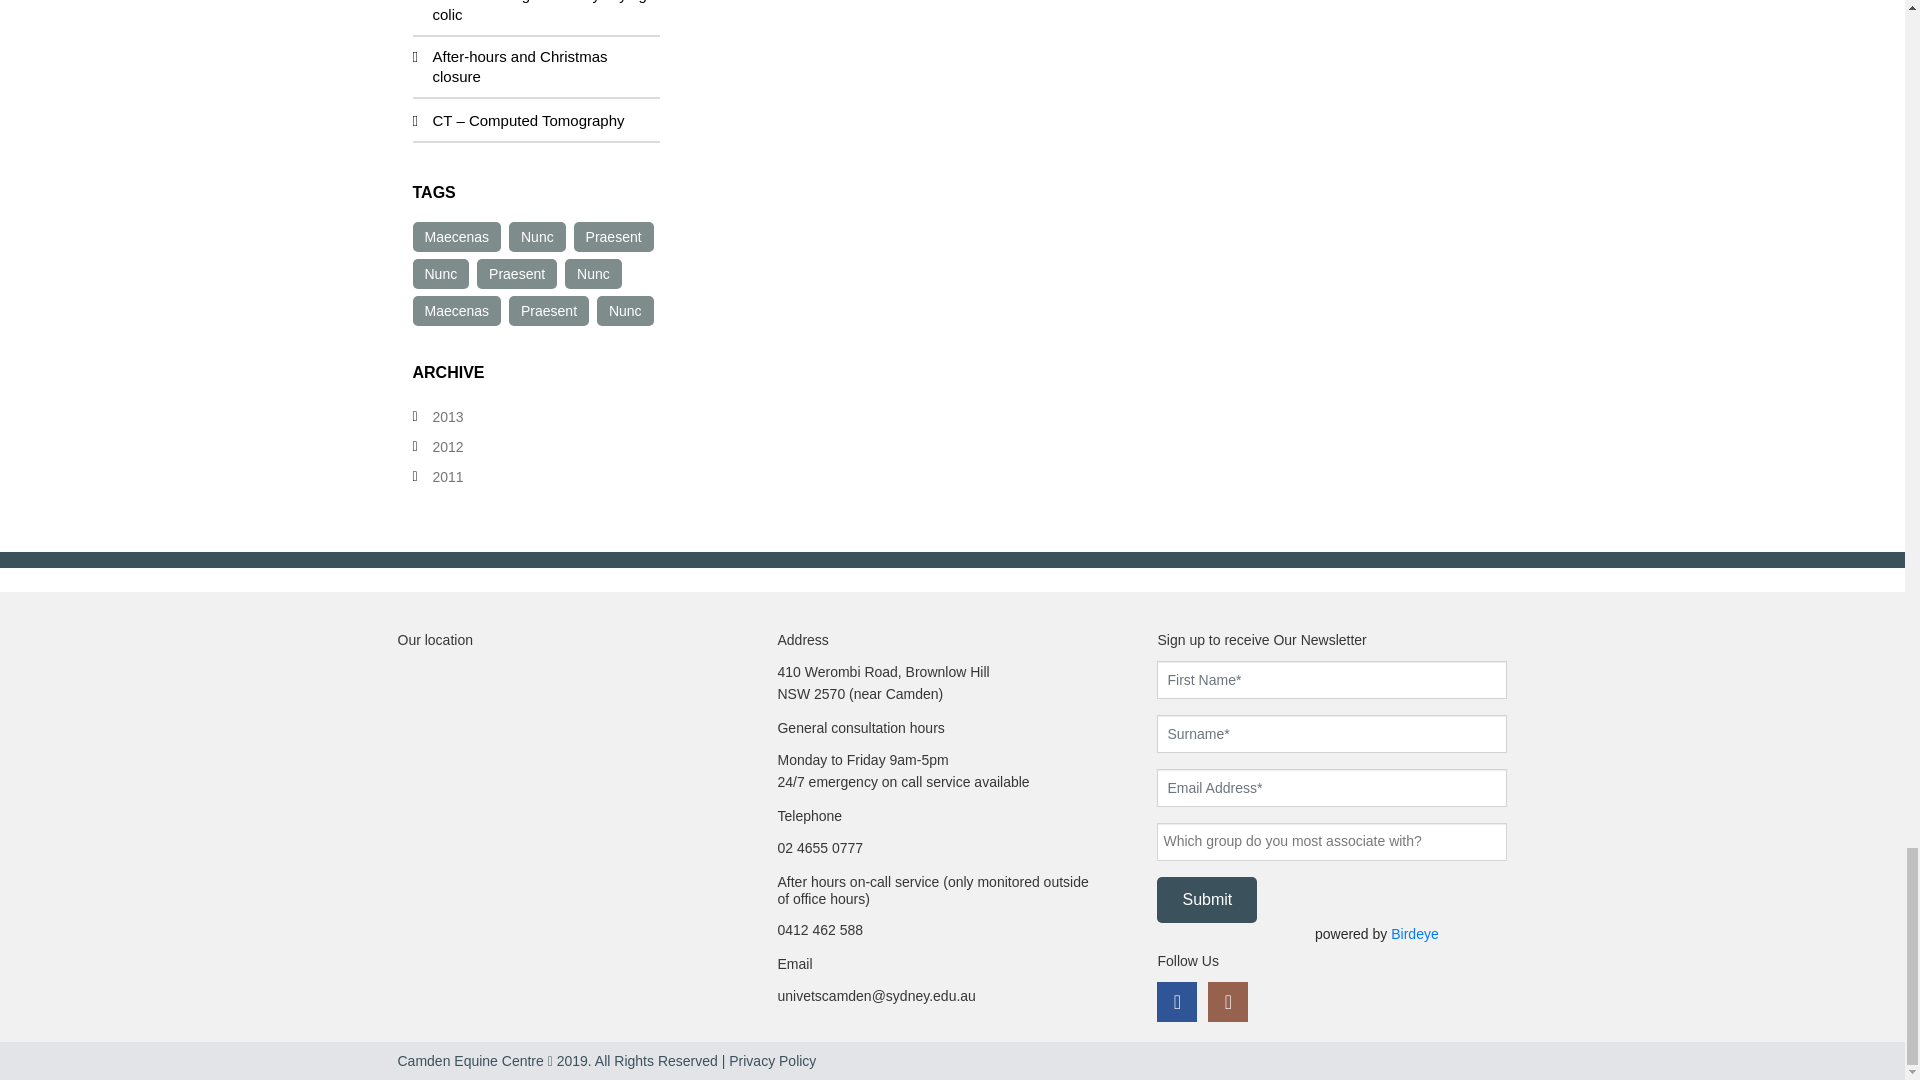 The width and height of the screenshot is (1920, 1080). What do you see at coordinates (440, 274) in the screenshot?
I see `Nunc` at bounding box center [440, 274].